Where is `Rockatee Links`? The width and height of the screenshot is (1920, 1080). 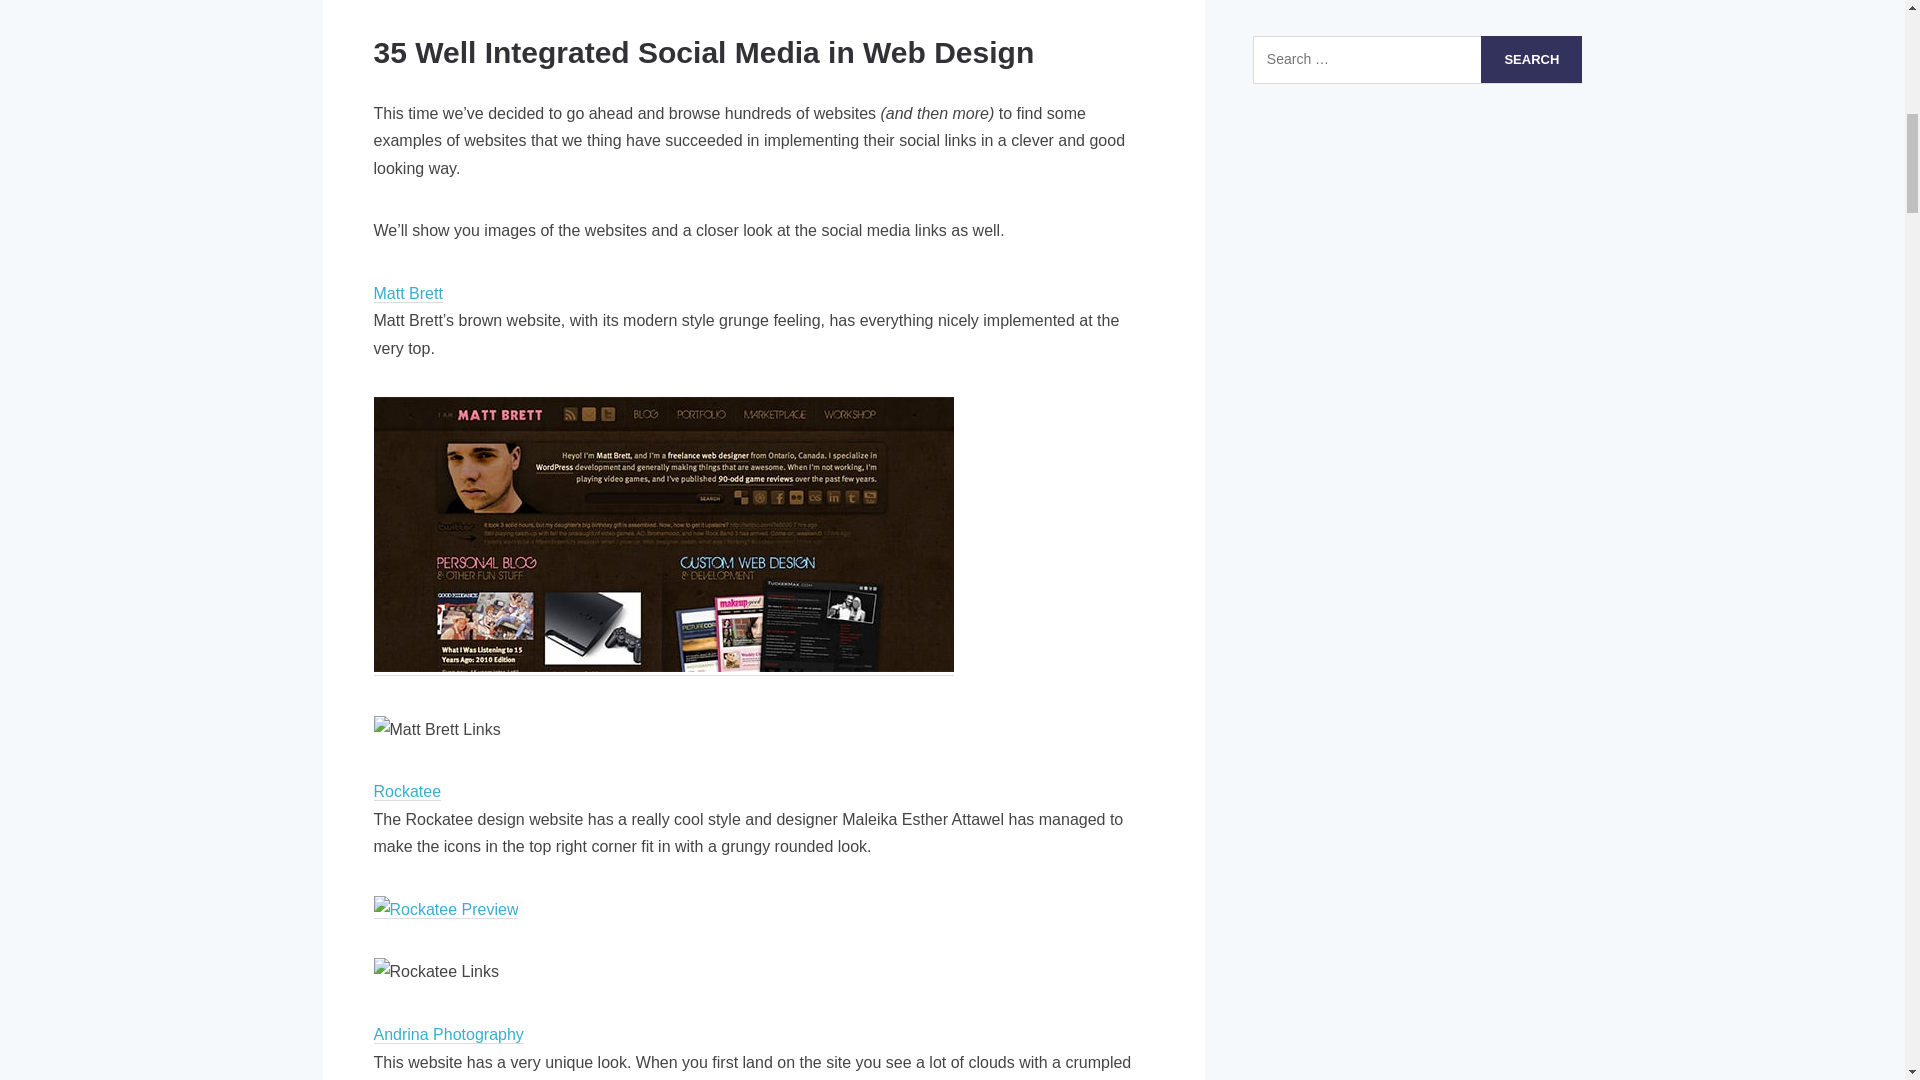
Rockatee Links is located at coordinates (436, 972).